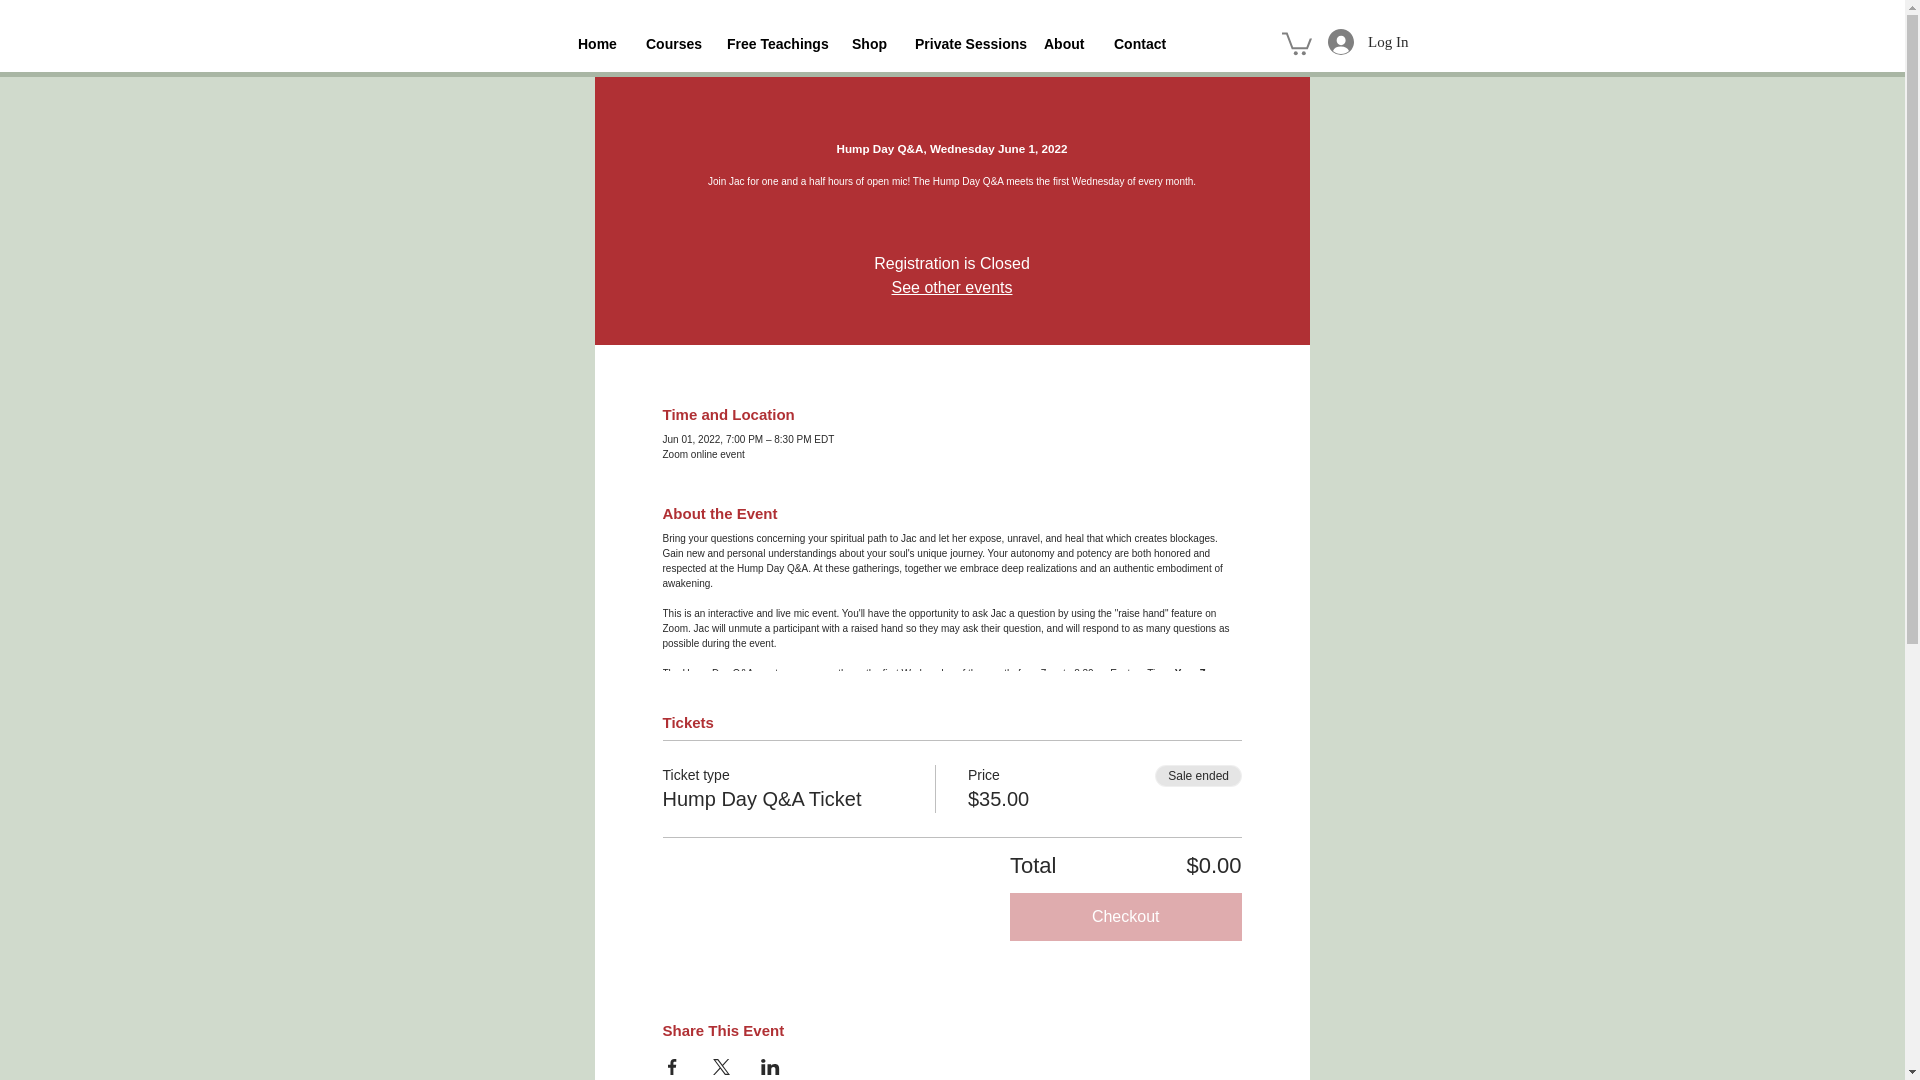 The width and height of the screenshot is (1920, 1080). What do you see at coordinates (596, 44) in the screenshot?
I see `Home` at bounding box center [596, 44].